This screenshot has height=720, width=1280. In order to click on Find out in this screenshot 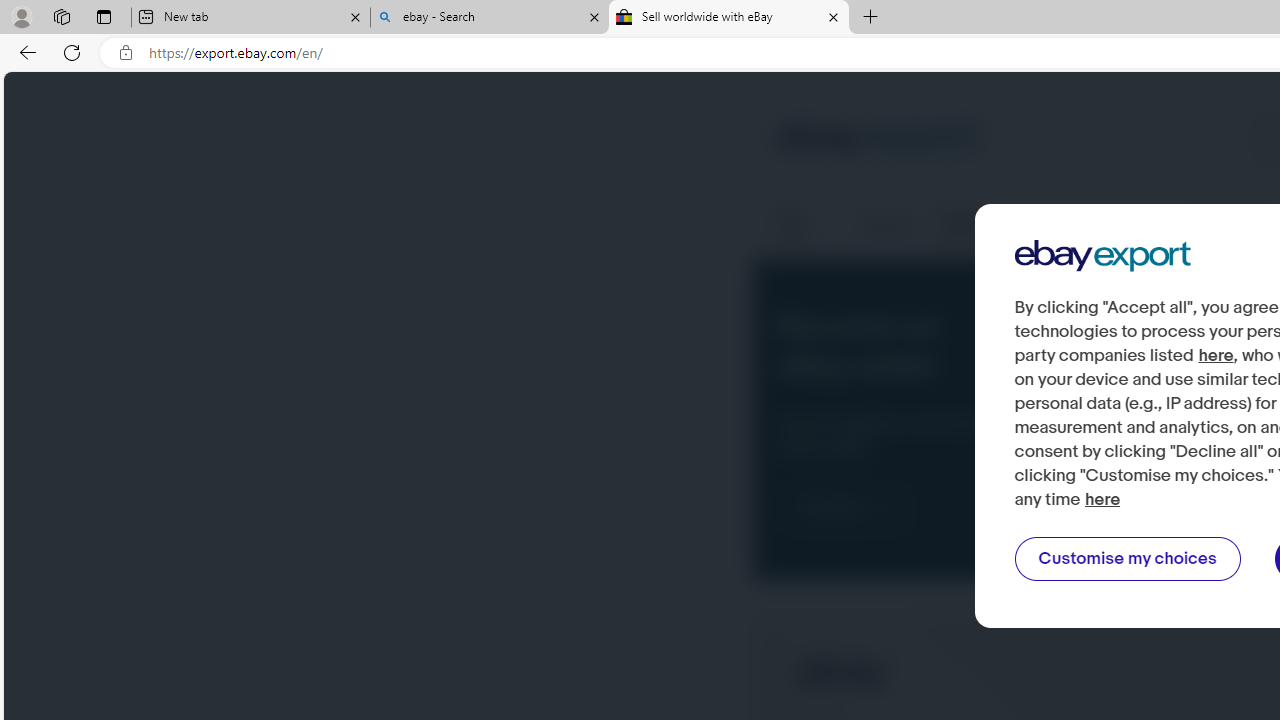, I will do `click(845, 508)`.